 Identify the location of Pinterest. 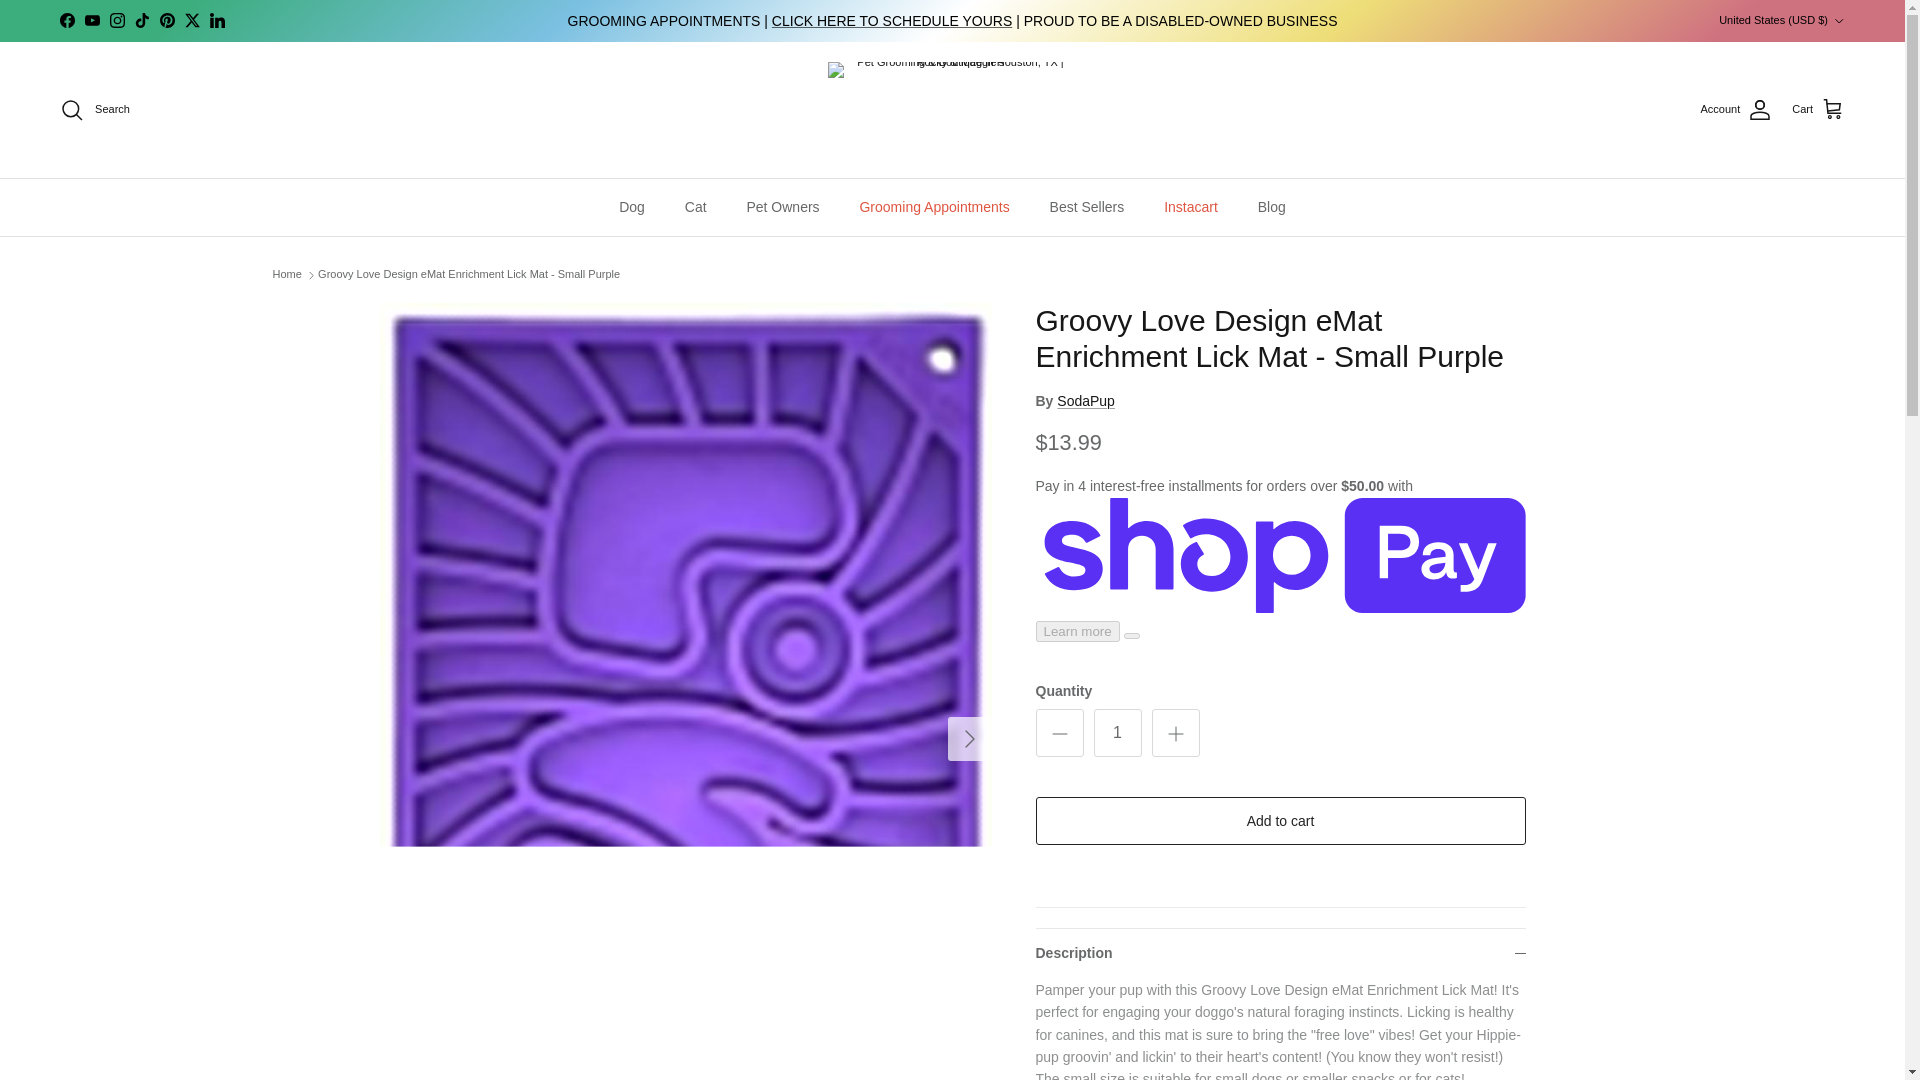
(166, 20).